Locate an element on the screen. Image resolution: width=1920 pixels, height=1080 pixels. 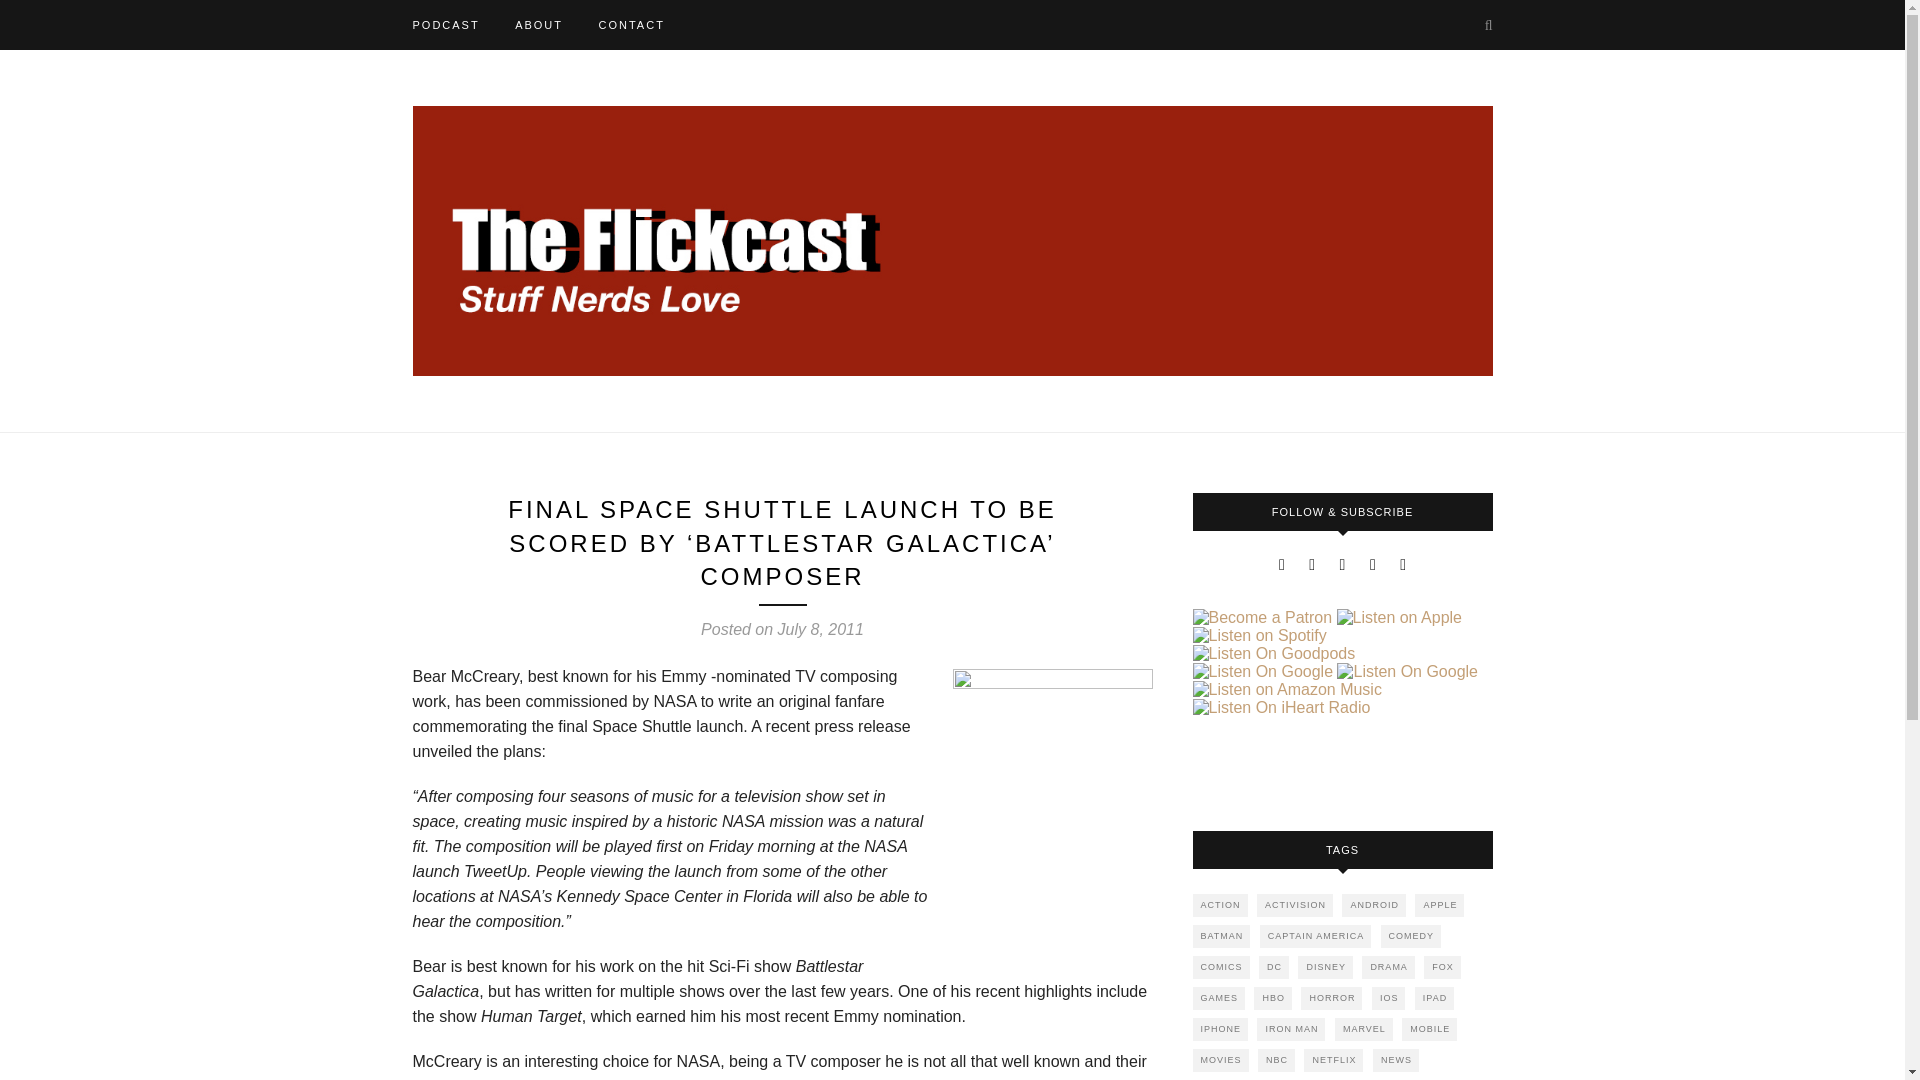
ACTION is located at coordinates (1219, 905).